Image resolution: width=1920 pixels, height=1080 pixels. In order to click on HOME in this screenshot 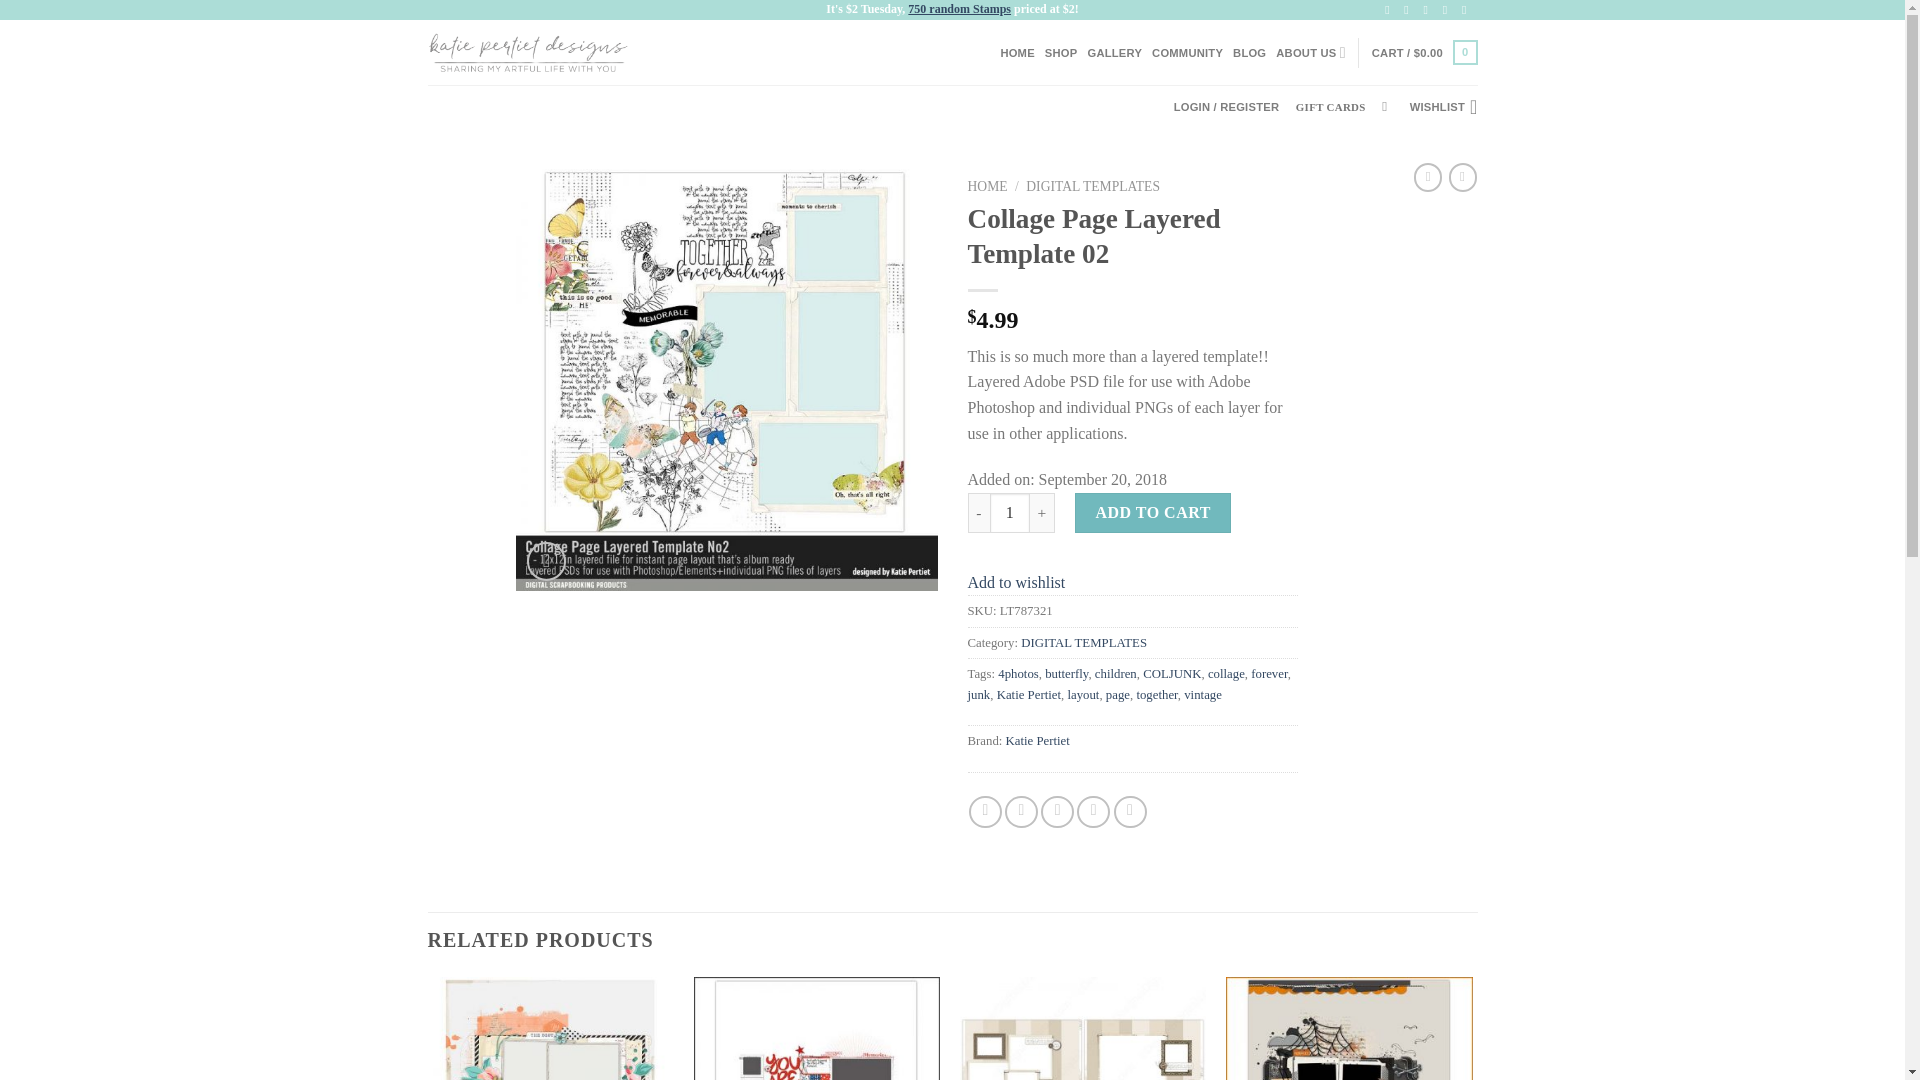, I will do `click(988, 186)`.